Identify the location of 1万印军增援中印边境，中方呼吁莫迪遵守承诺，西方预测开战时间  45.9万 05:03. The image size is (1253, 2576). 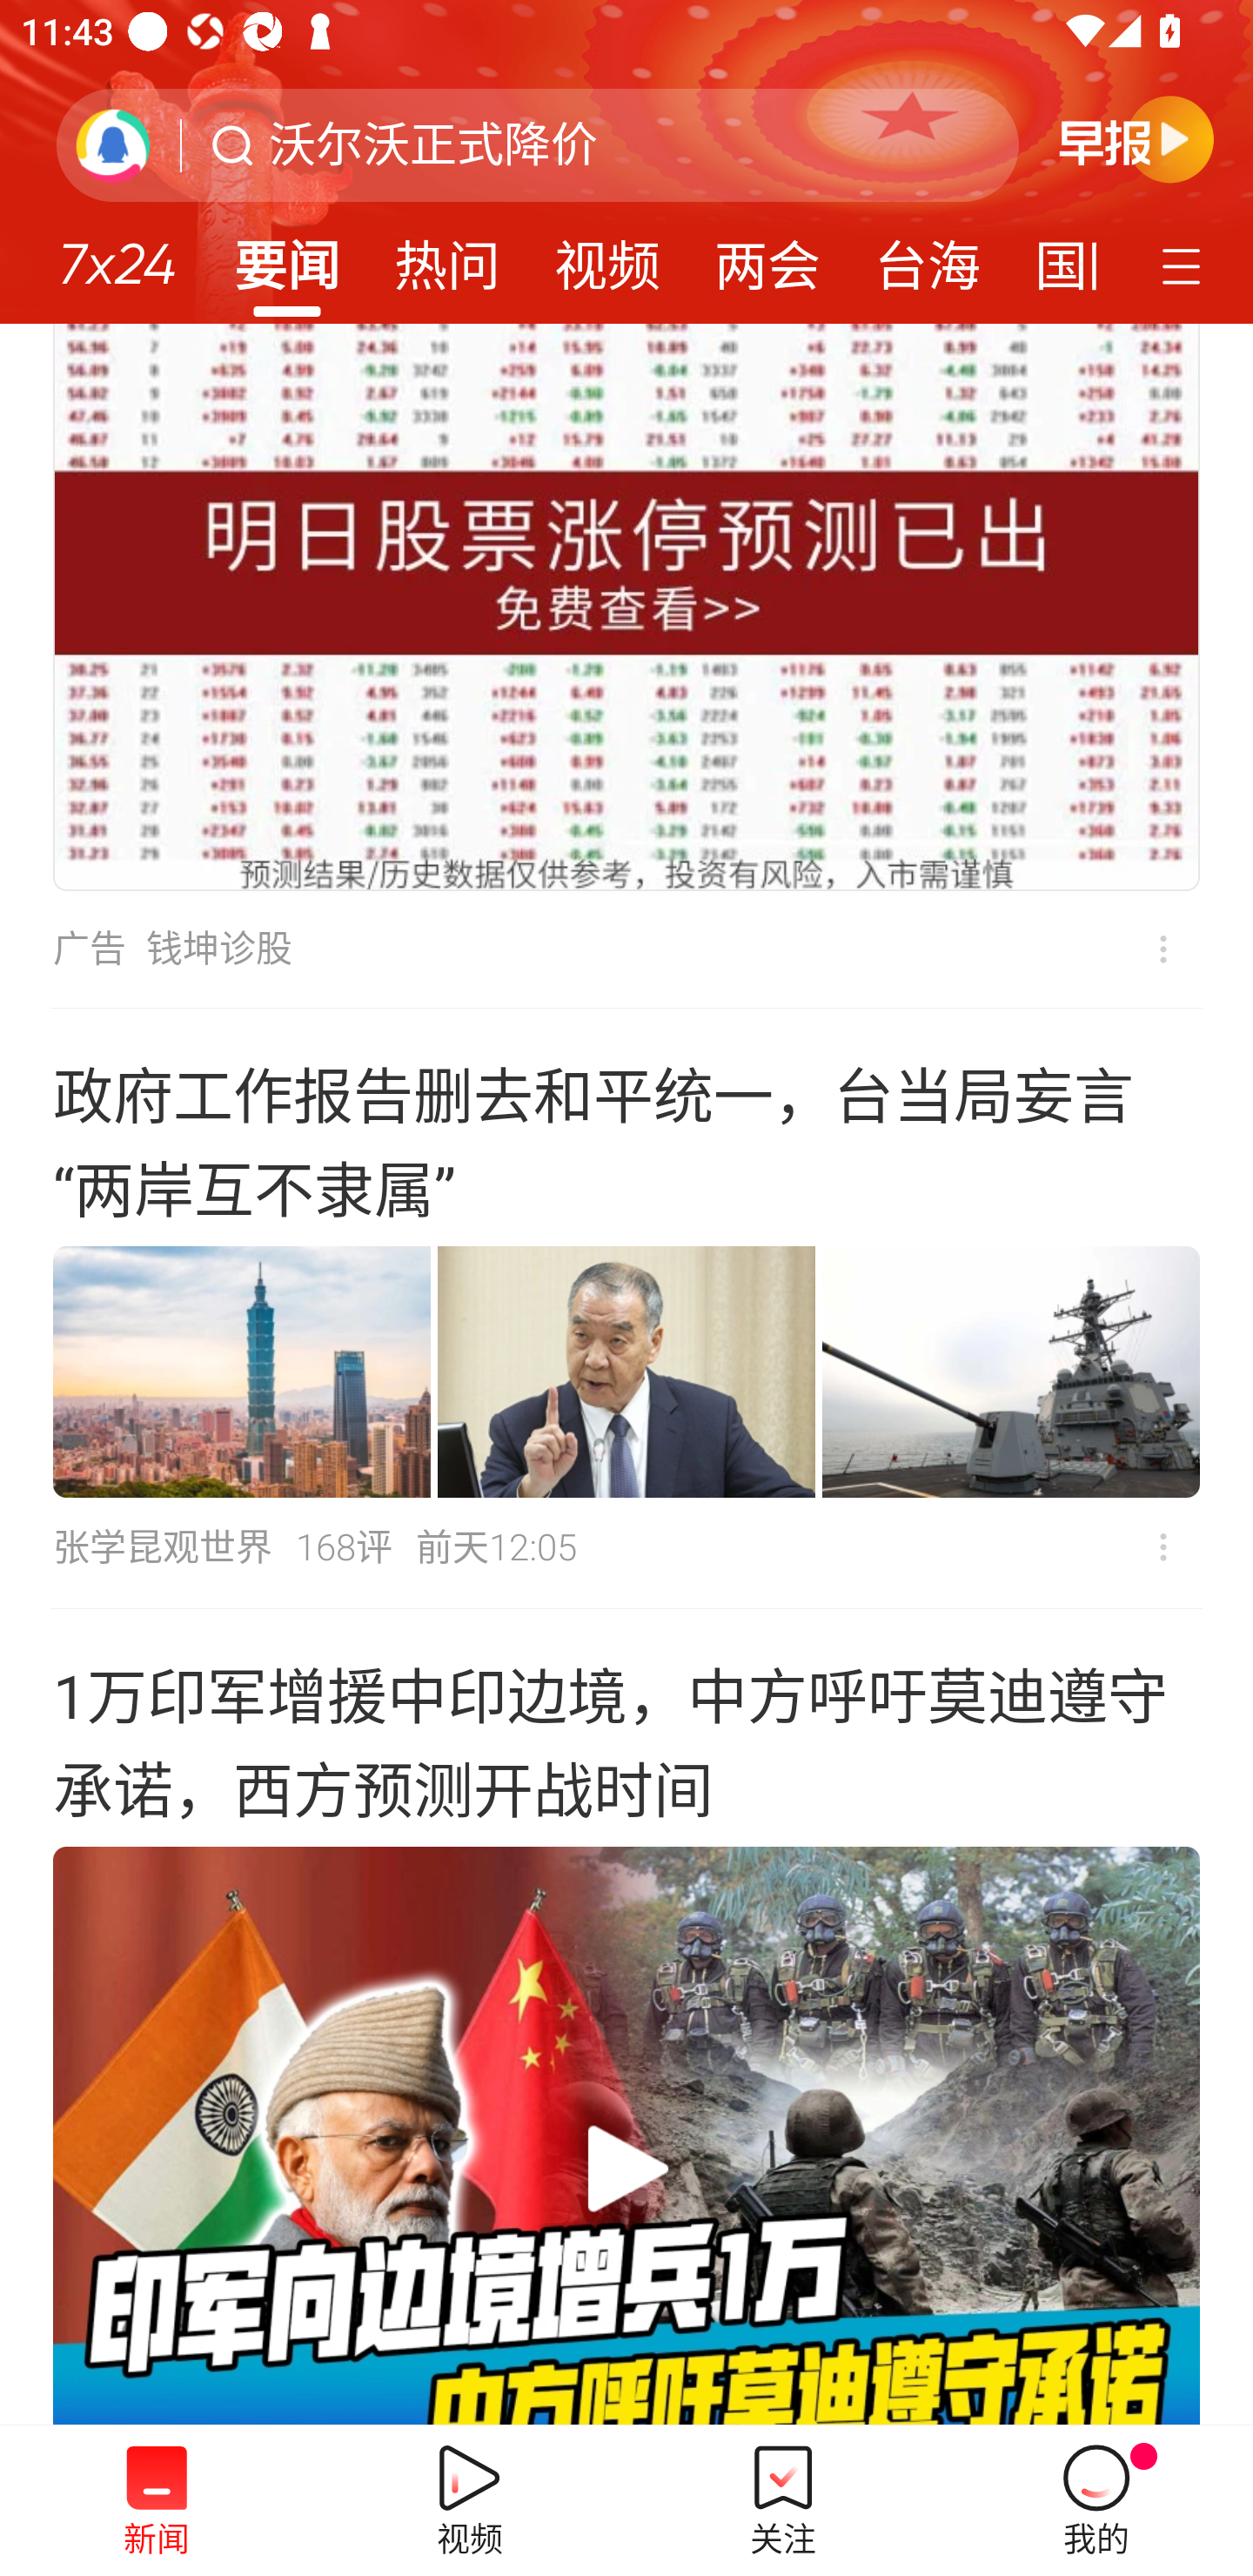
(626, 2018).